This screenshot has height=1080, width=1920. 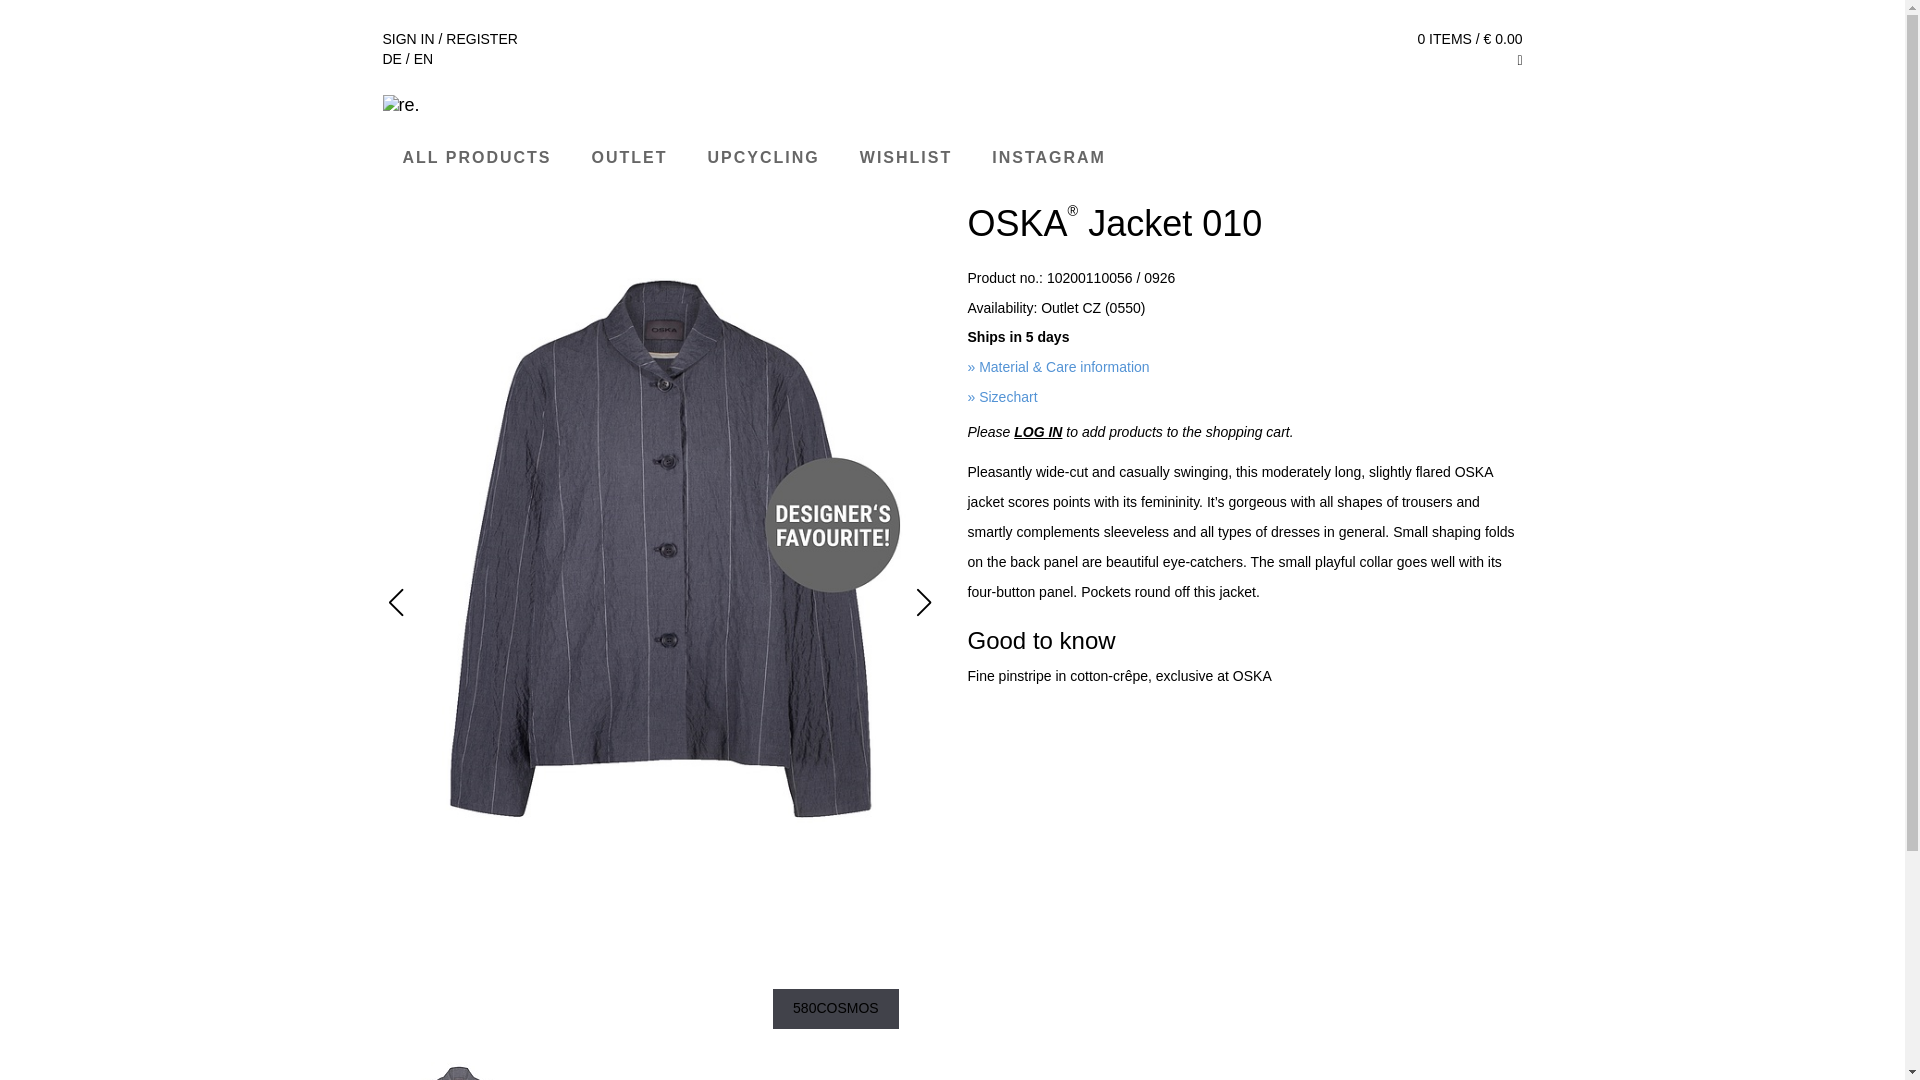 I want to click on INSTAGRAM, so click(x=1048, y=158).